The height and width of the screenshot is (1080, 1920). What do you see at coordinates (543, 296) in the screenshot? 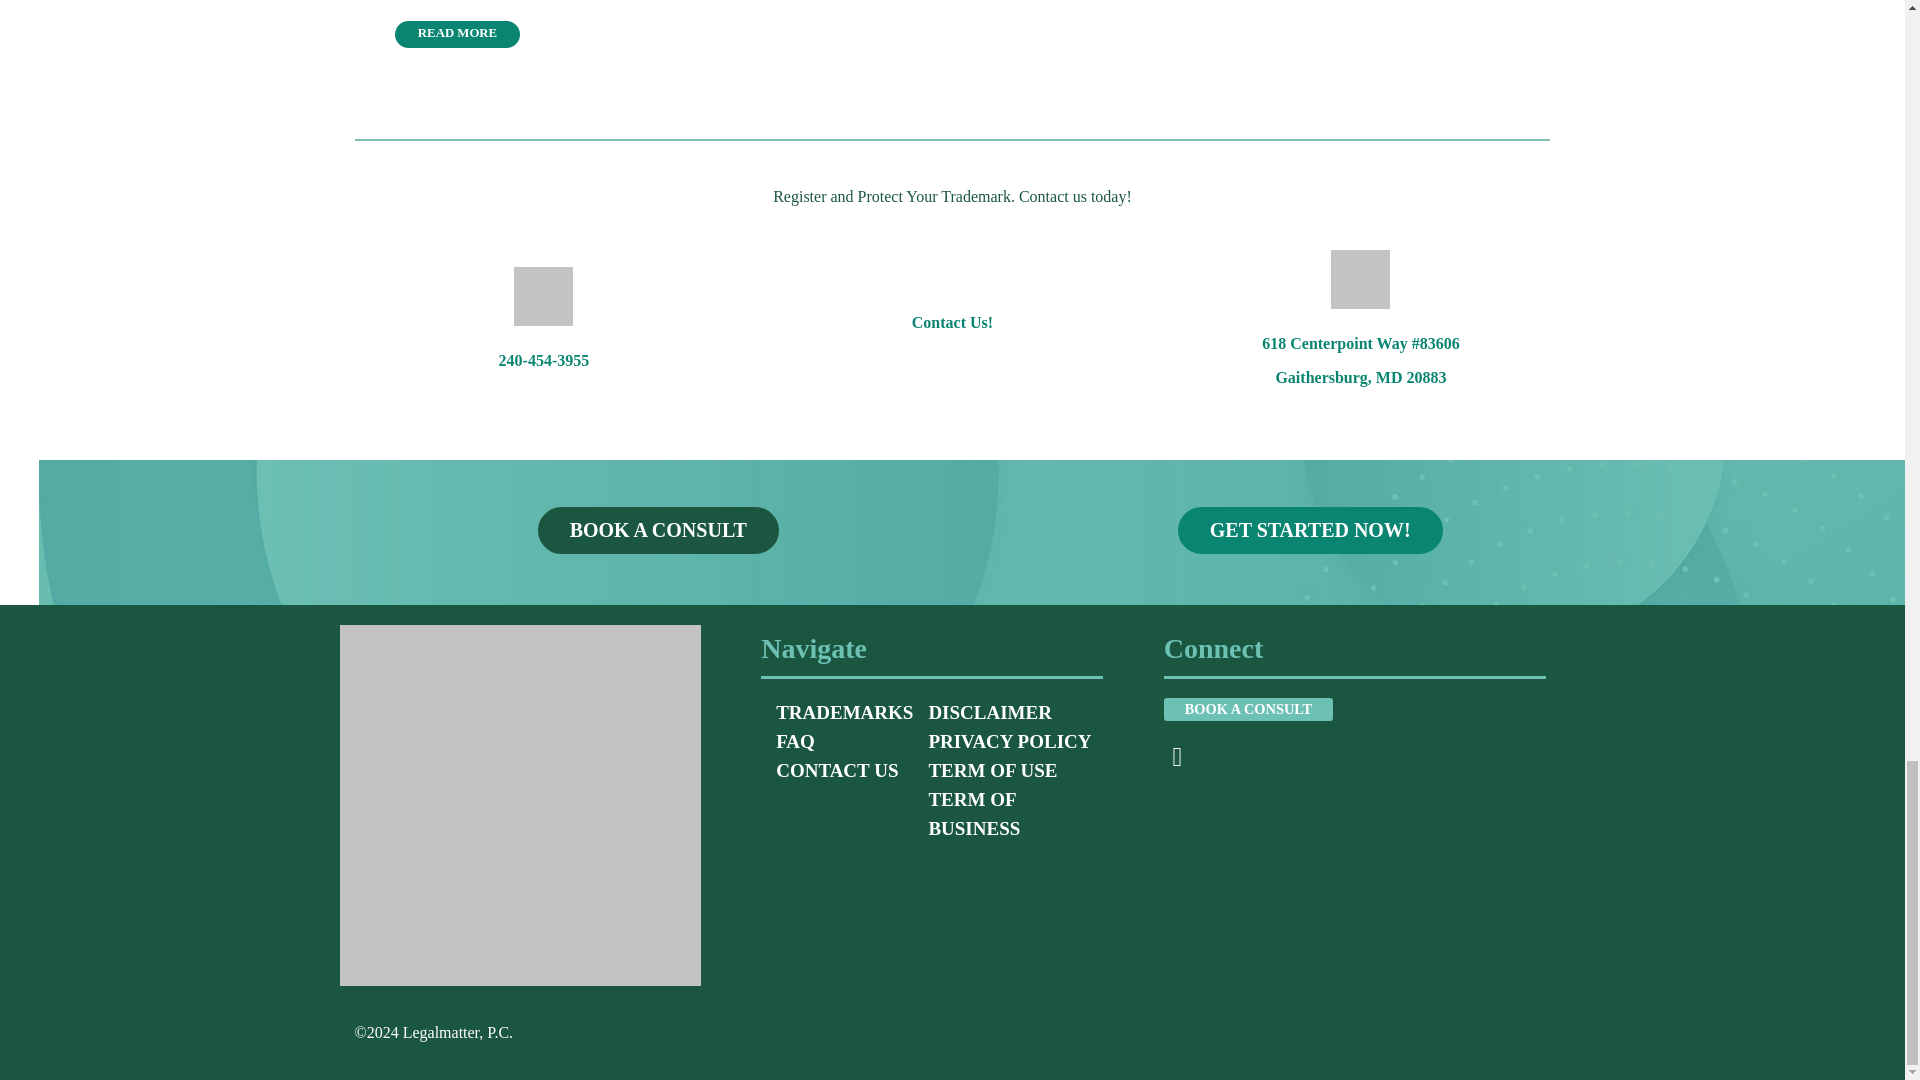
I see `phone-icon` at bounding box center [543, 296].